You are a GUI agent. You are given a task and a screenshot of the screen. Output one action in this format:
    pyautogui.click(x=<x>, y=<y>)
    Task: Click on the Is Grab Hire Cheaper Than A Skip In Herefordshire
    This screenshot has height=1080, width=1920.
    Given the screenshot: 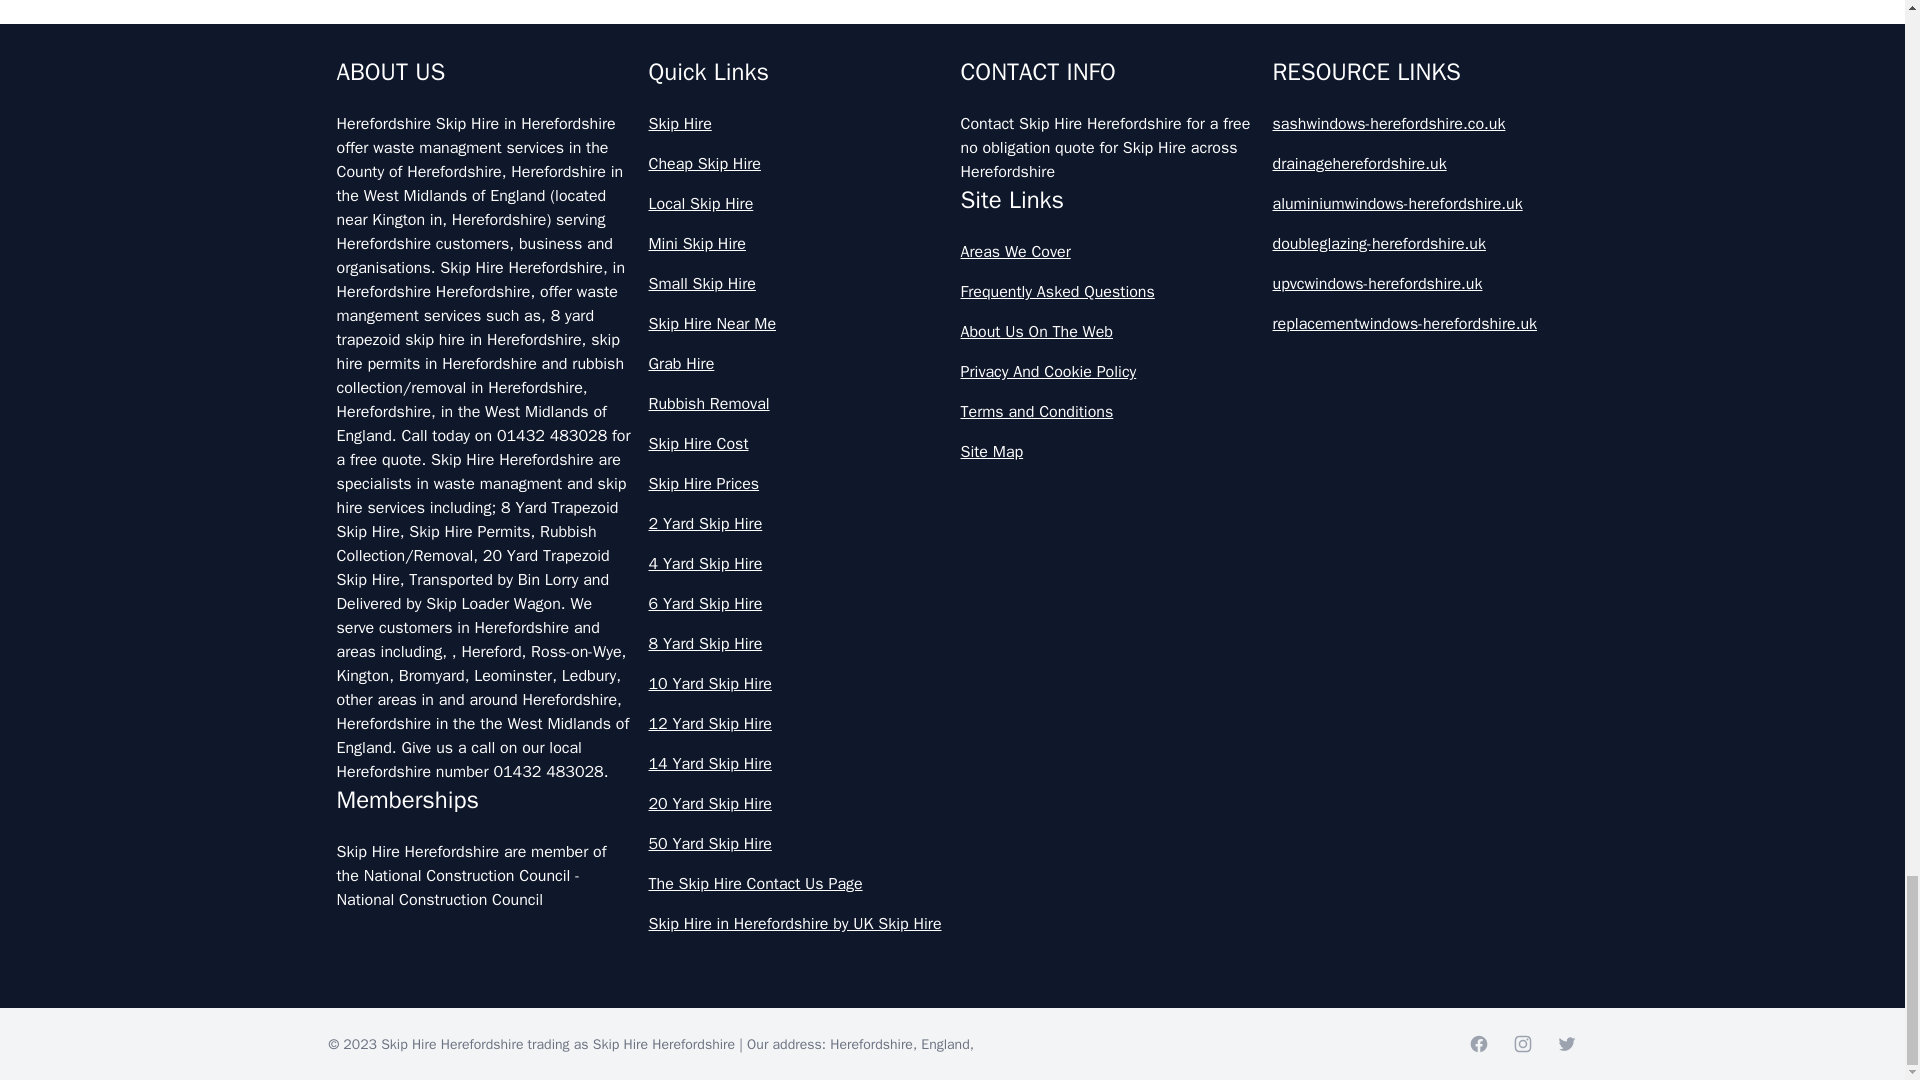 What is the action you would take?
    pyautogui.click(x=952, y=88)
    